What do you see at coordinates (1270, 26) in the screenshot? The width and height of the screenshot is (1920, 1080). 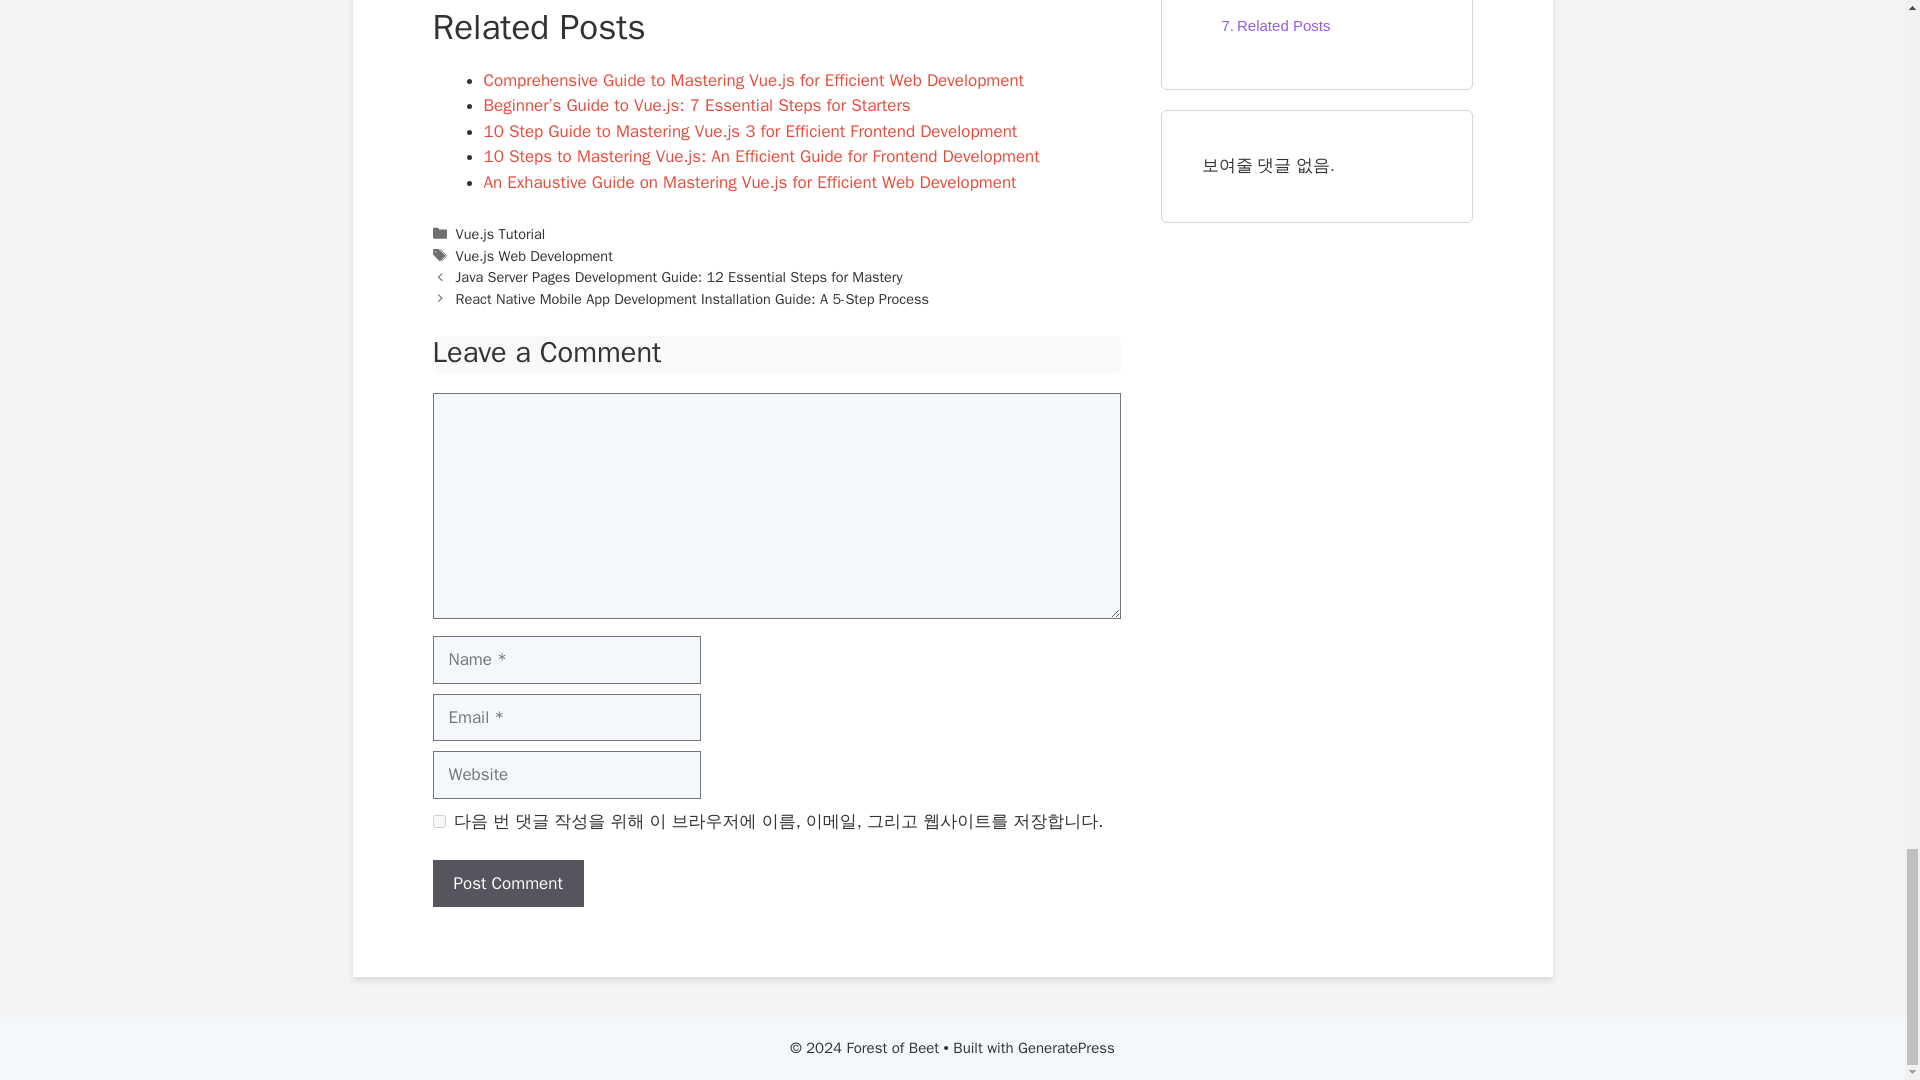 I see `Related Posts` at bounding box center [1270, 26].